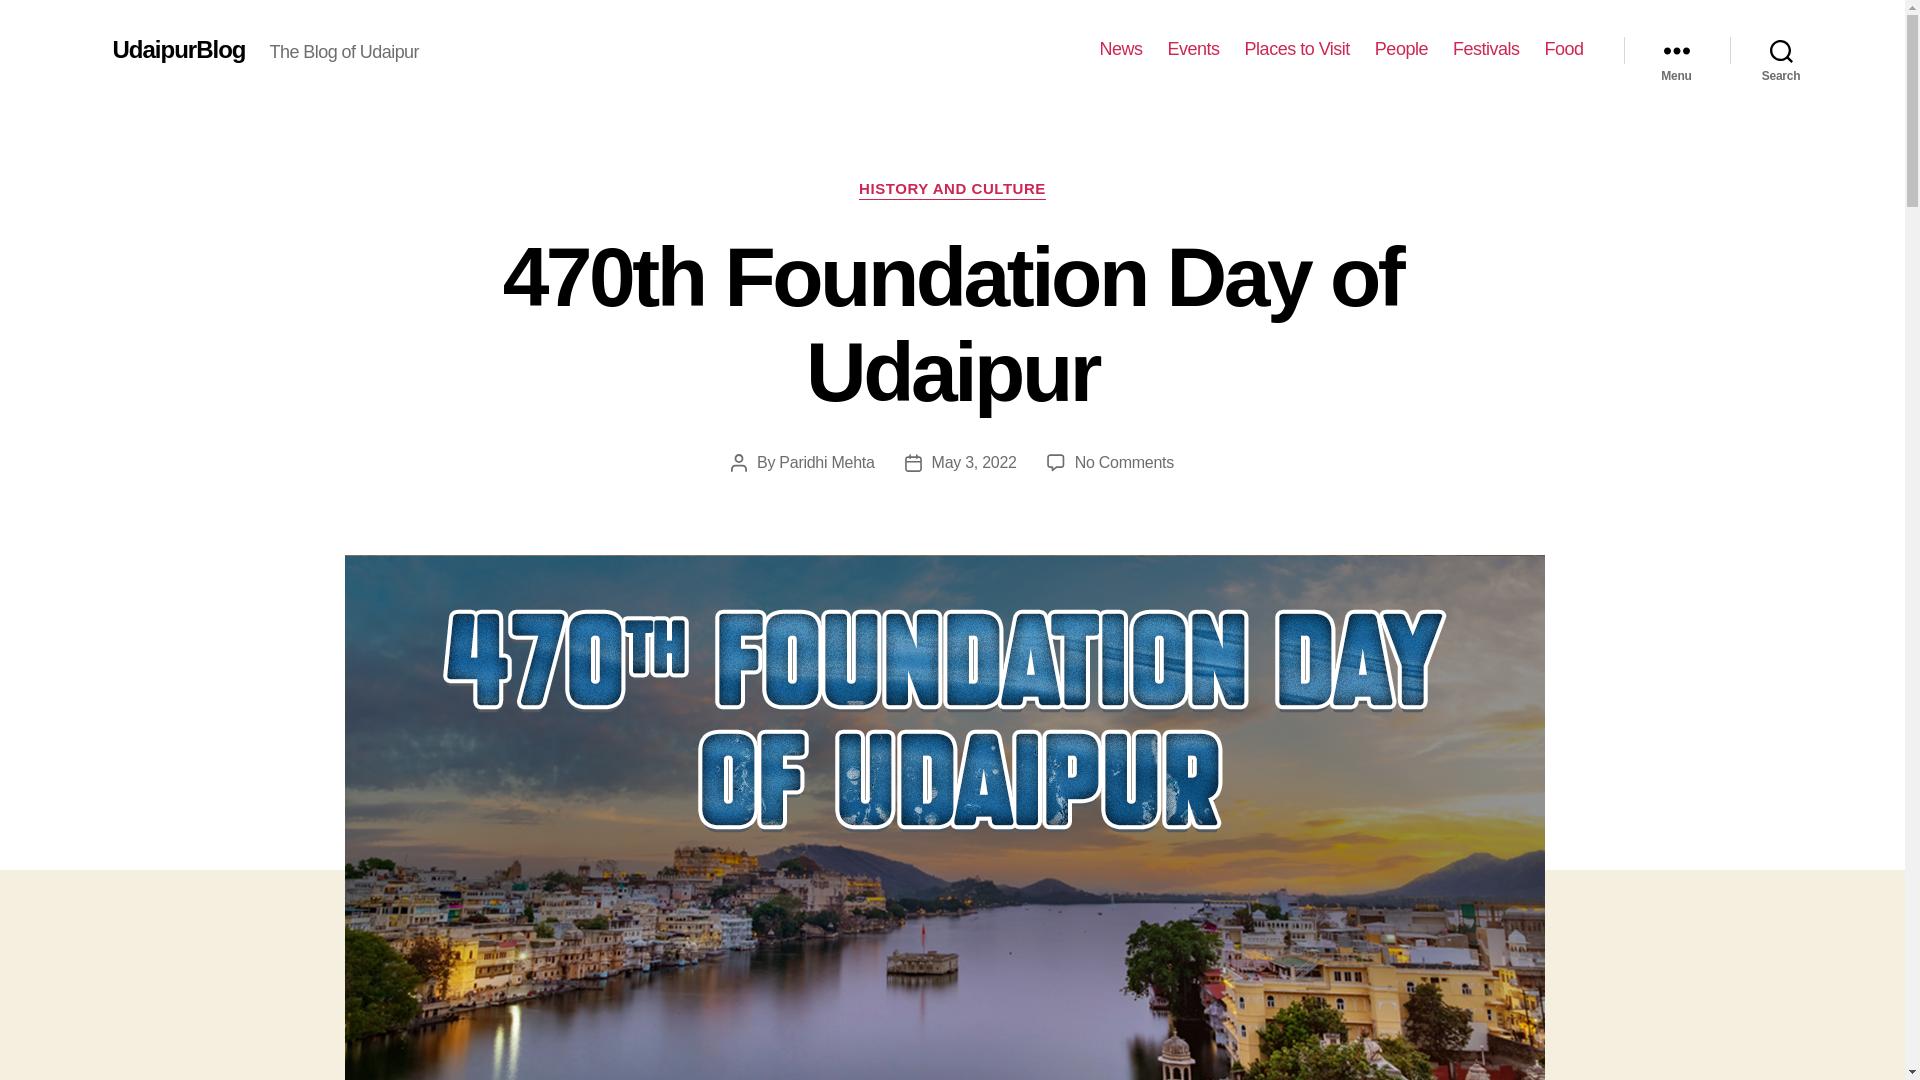  Describe the element at coordinates (952, 190) in the screenshot. I see `Festivals` at that location.